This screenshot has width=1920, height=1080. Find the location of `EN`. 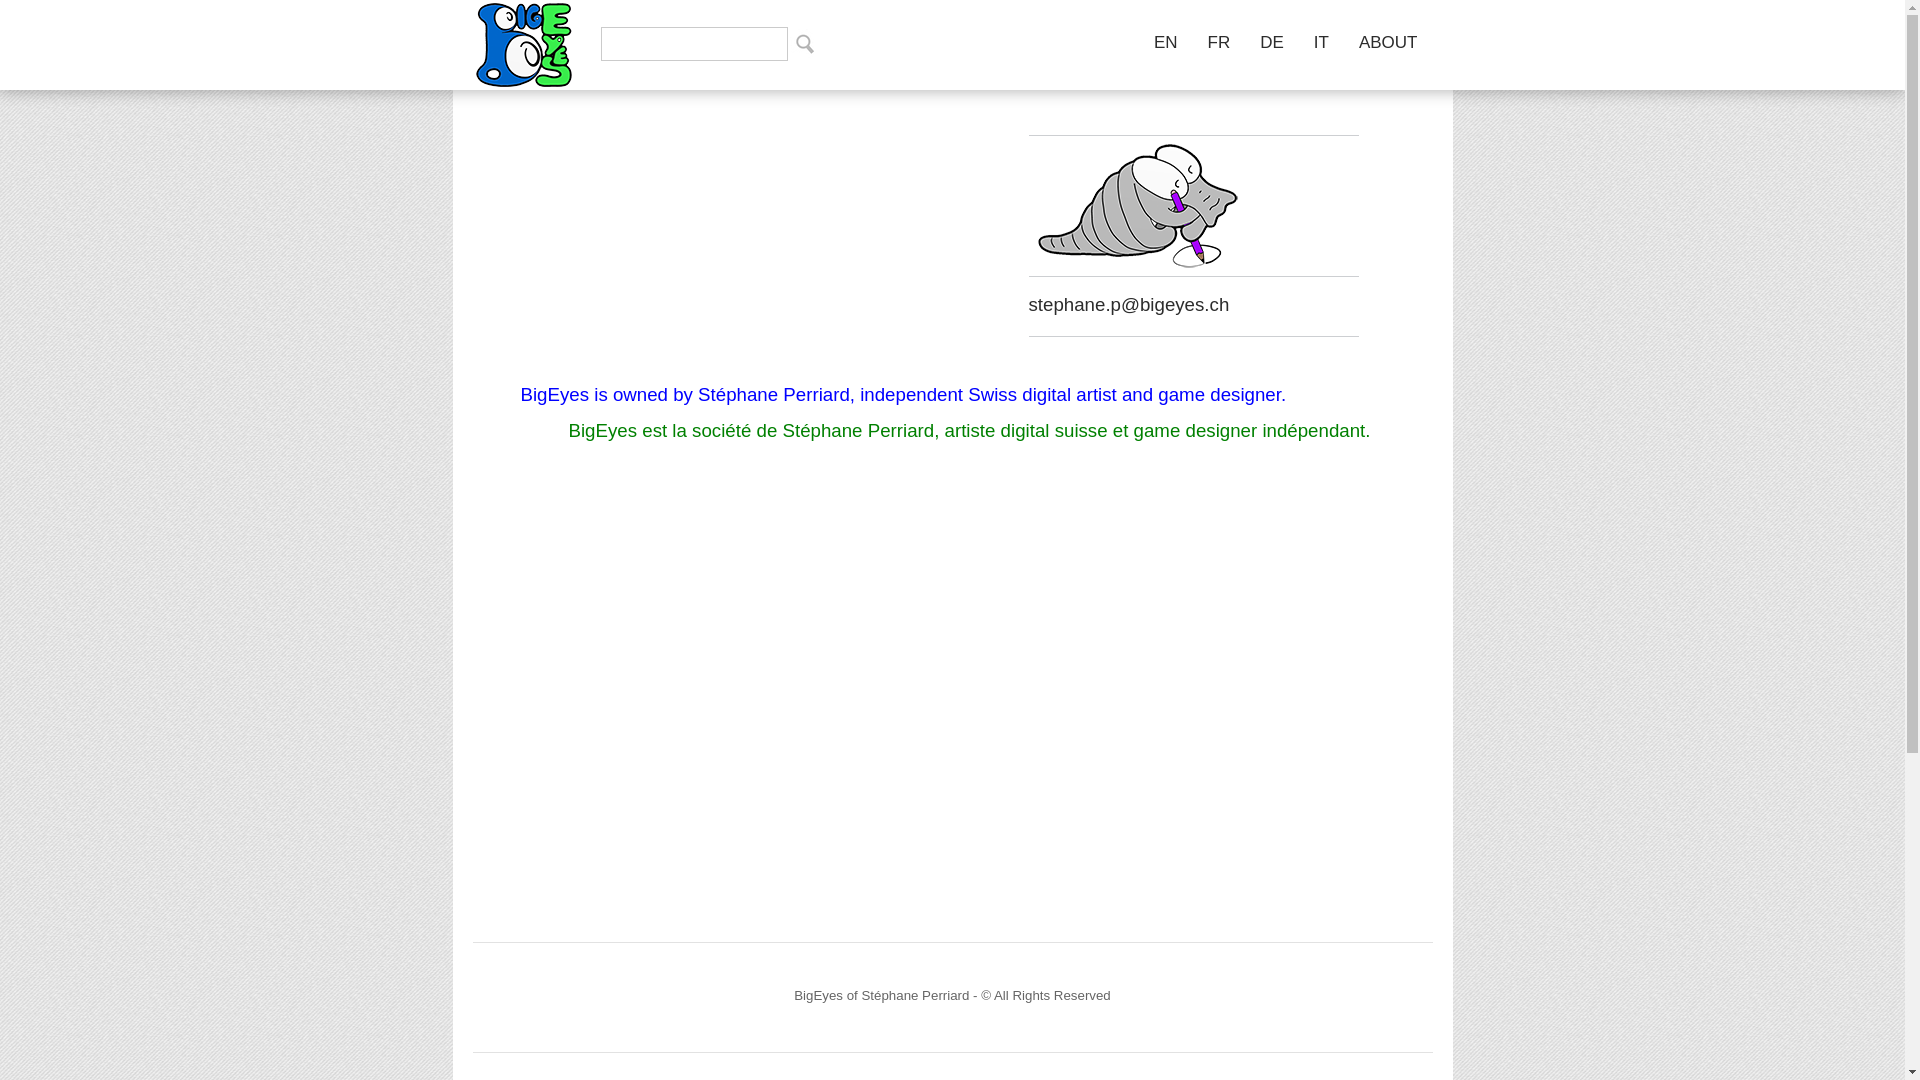

EN is located at coordinates (1166, 42).